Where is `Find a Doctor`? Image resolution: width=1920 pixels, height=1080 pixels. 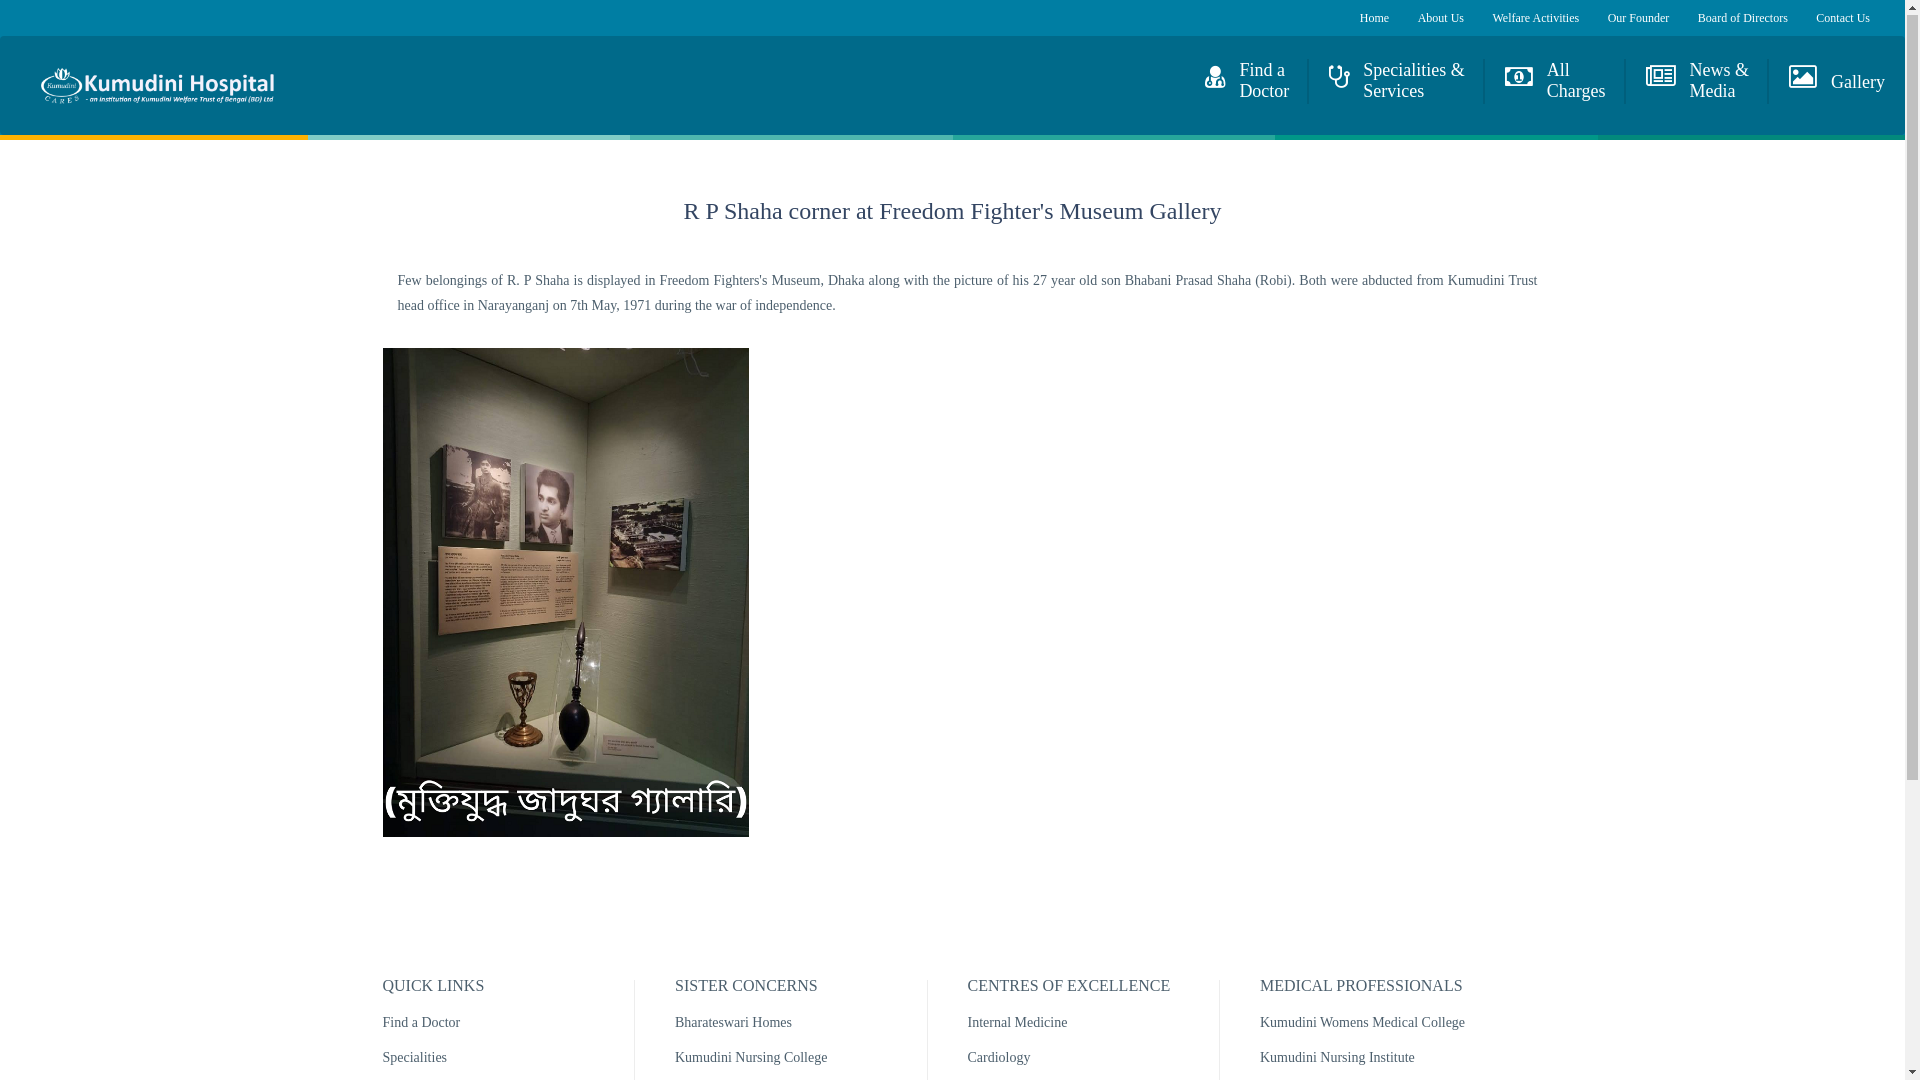 Find a Doctor is located at coordinates (421, 1024).